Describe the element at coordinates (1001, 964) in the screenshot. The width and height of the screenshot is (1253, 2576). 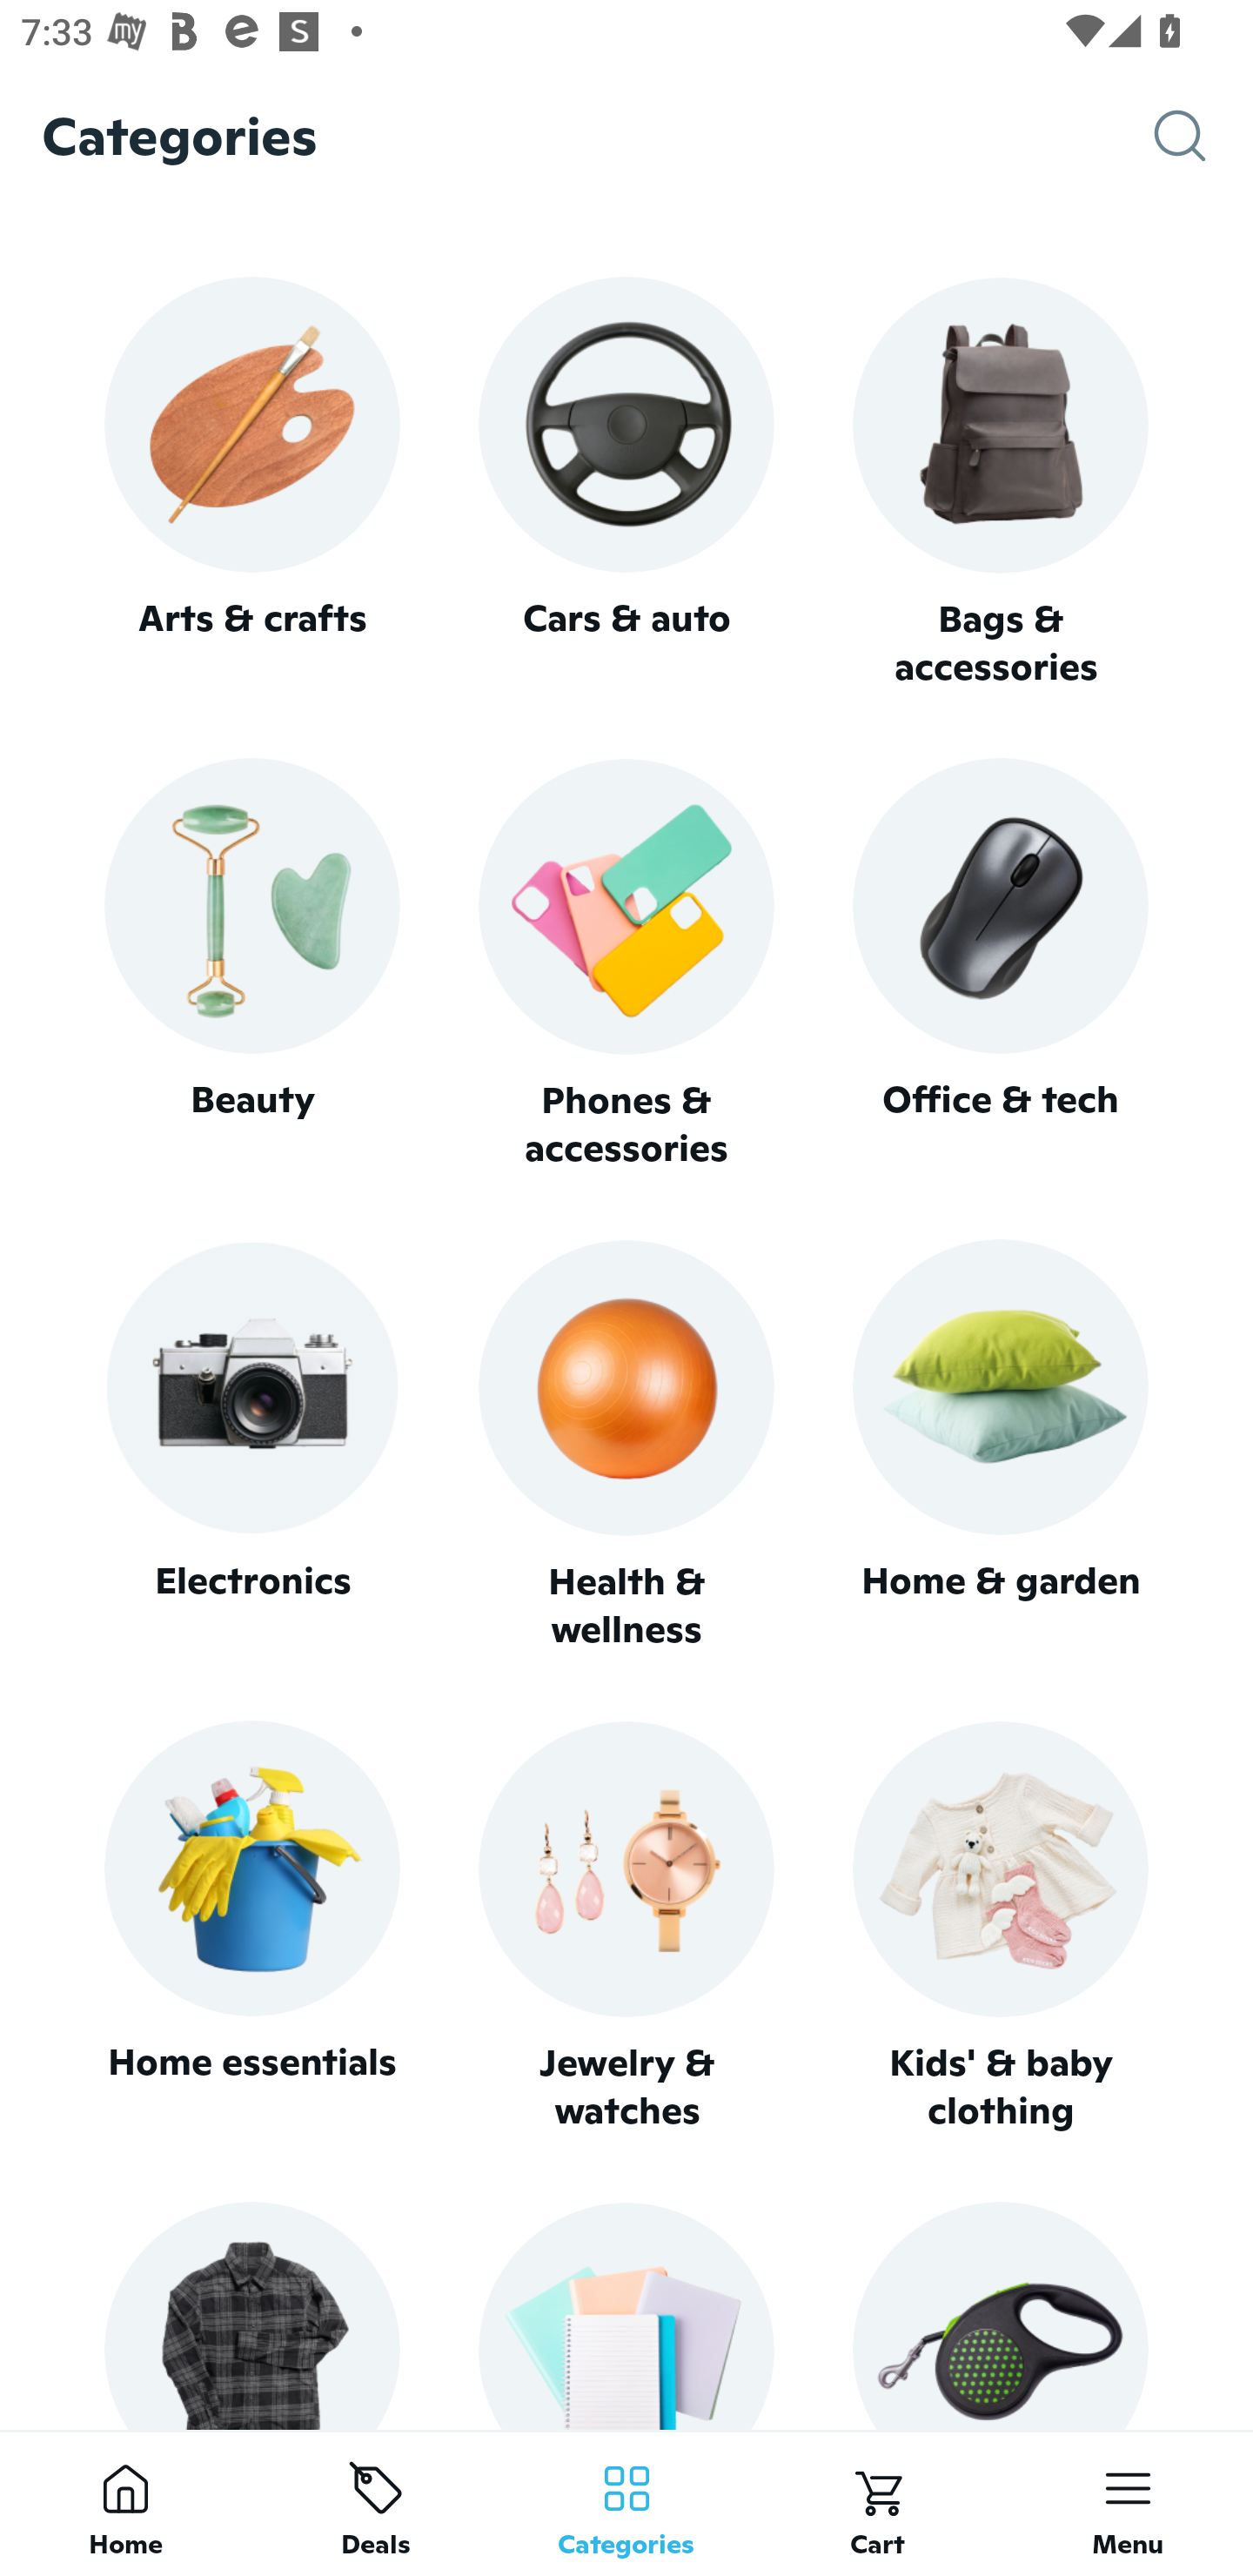
I see `Office & tech` at that location.